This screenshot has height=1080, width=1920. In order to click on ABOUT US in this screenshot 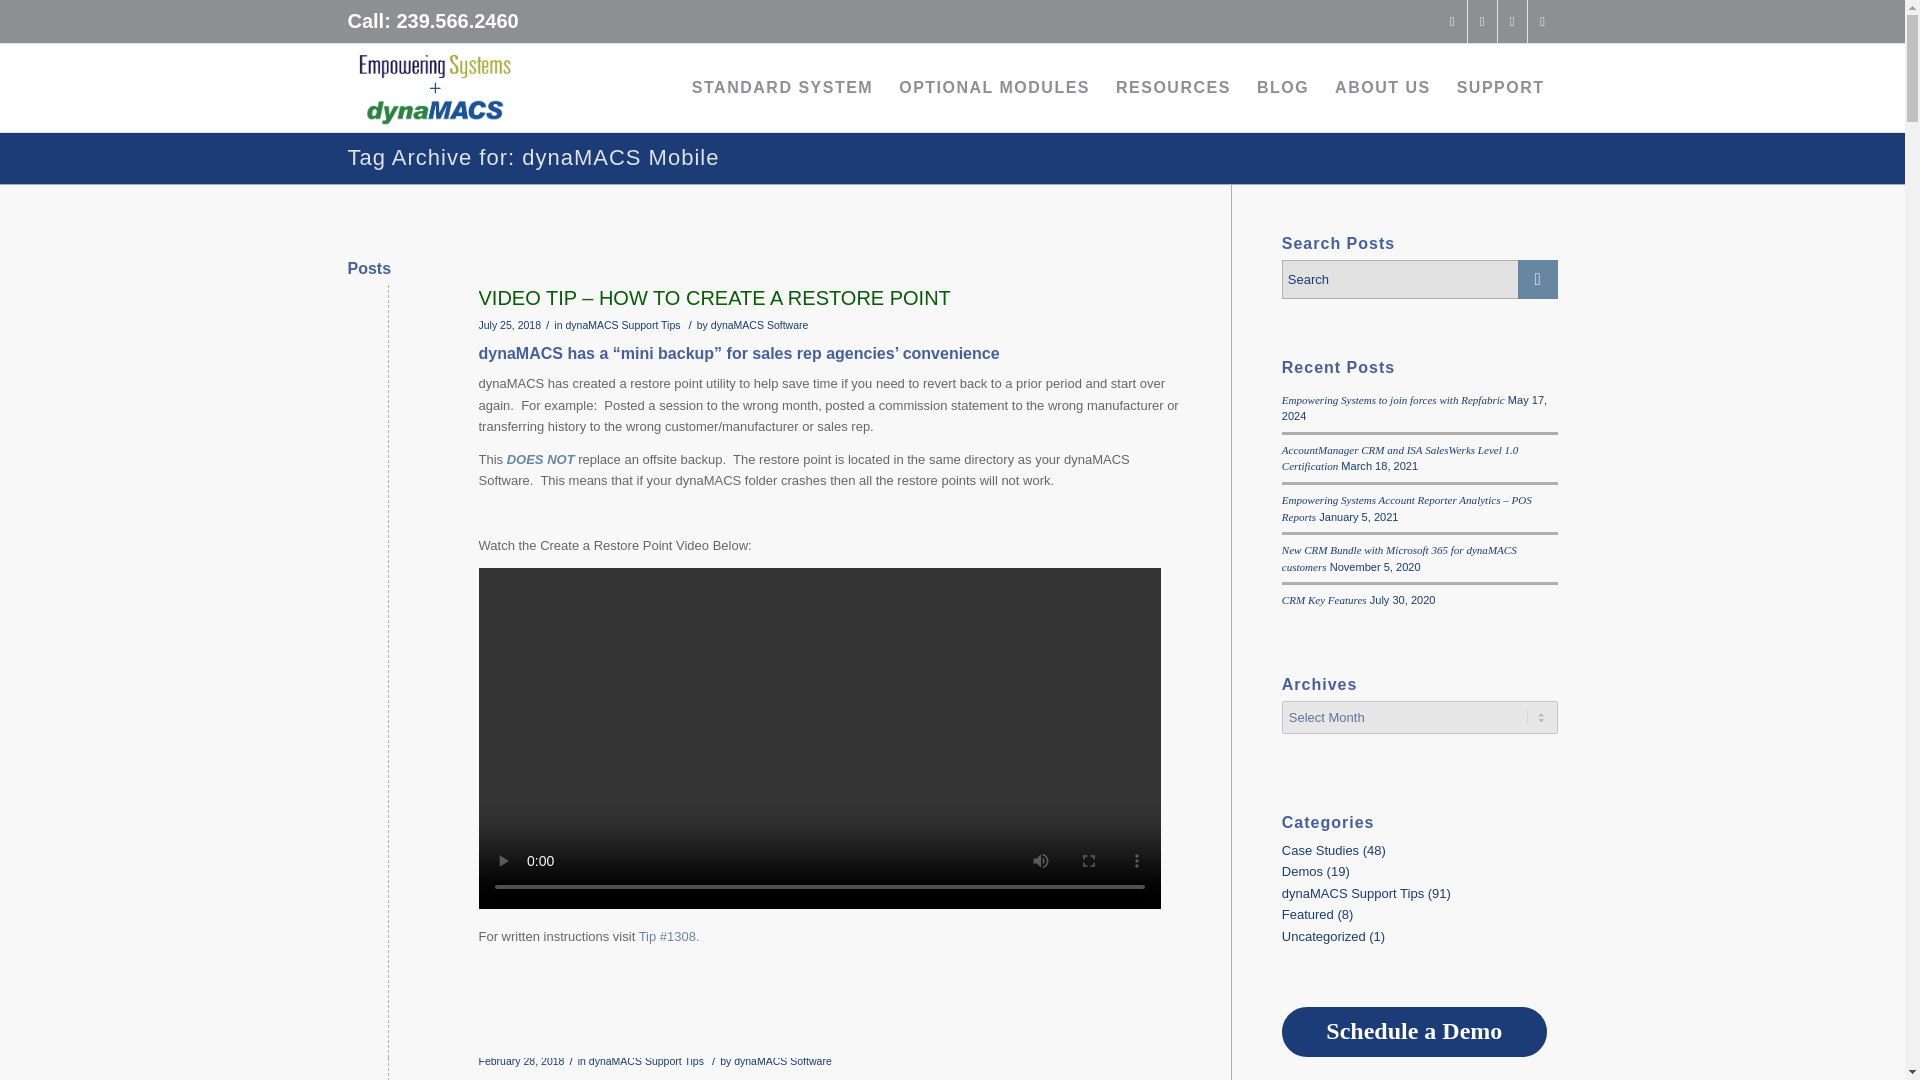, I will do `click(1382, 88)`.